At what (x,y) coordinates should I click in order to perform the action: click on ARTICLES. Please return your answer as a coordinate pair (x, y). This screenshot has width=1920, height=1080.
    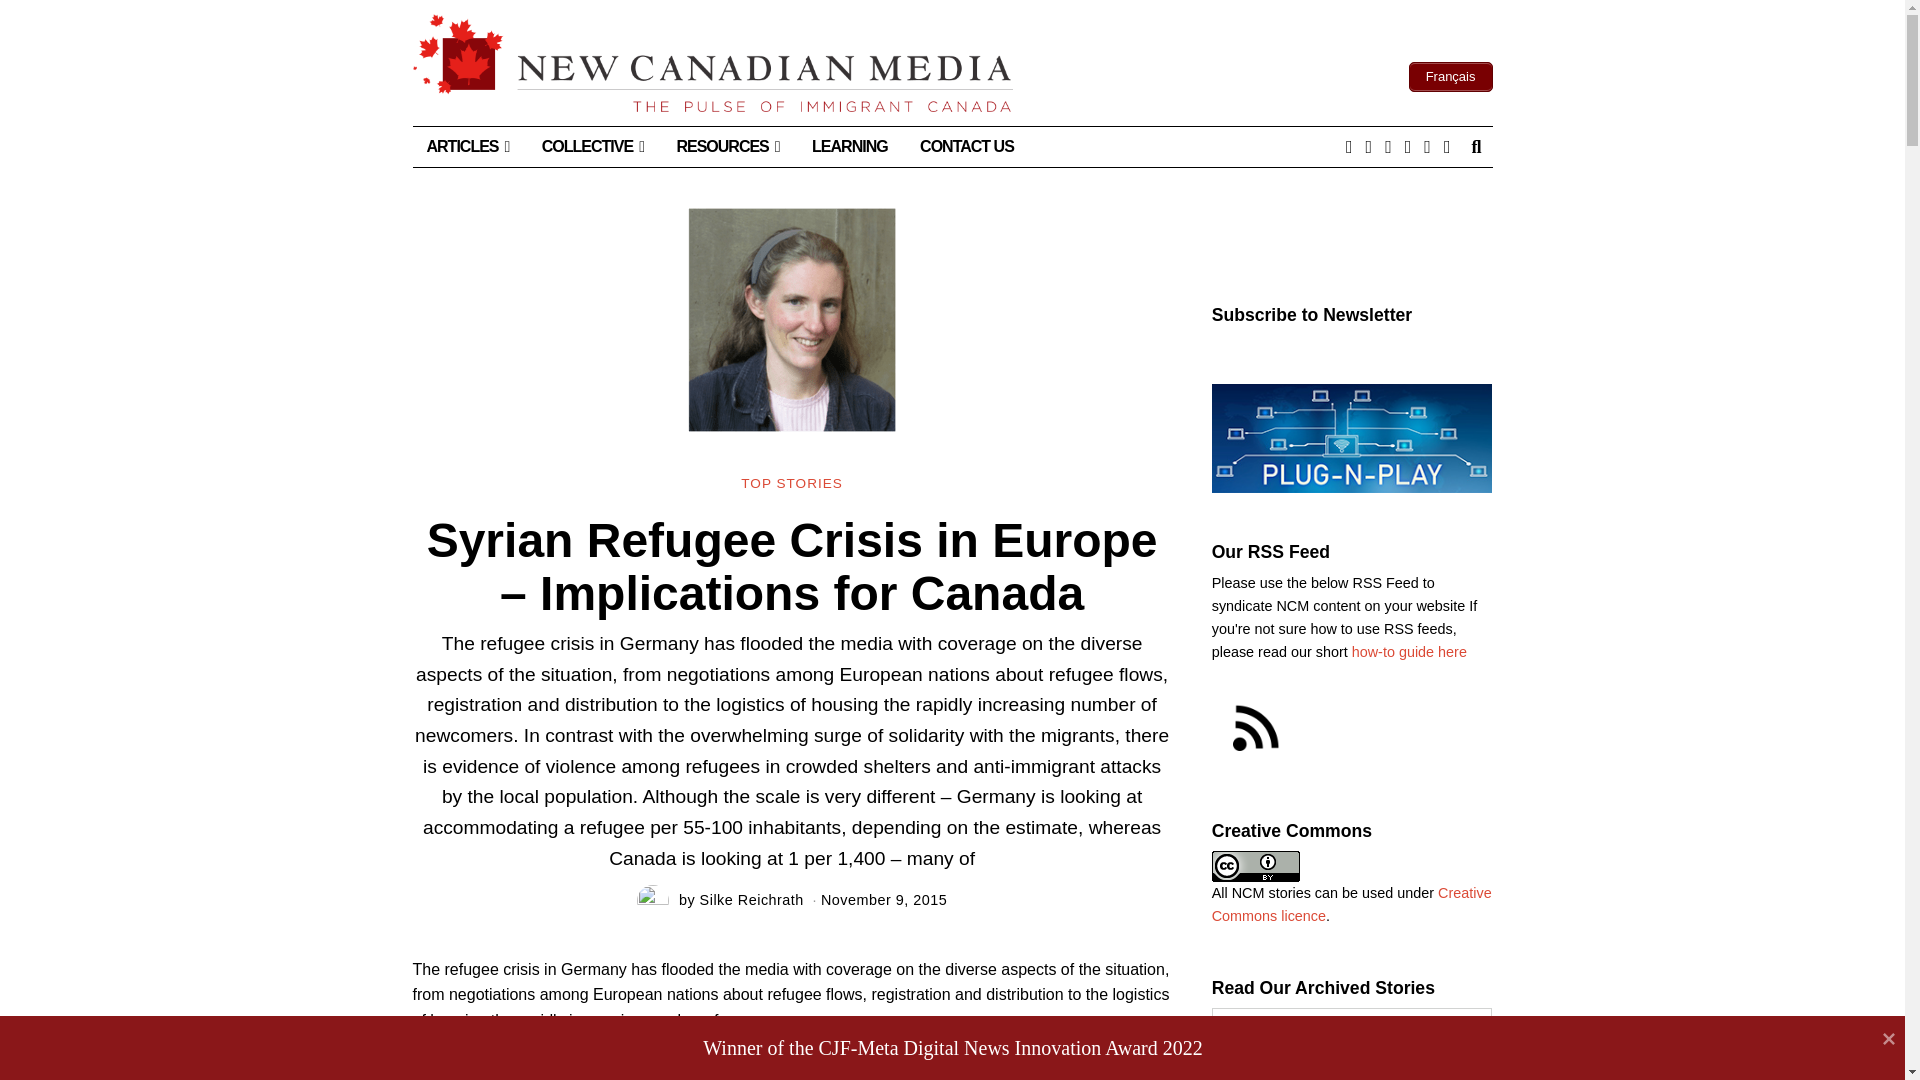
    Looking at the image, I should click on (467, 147).